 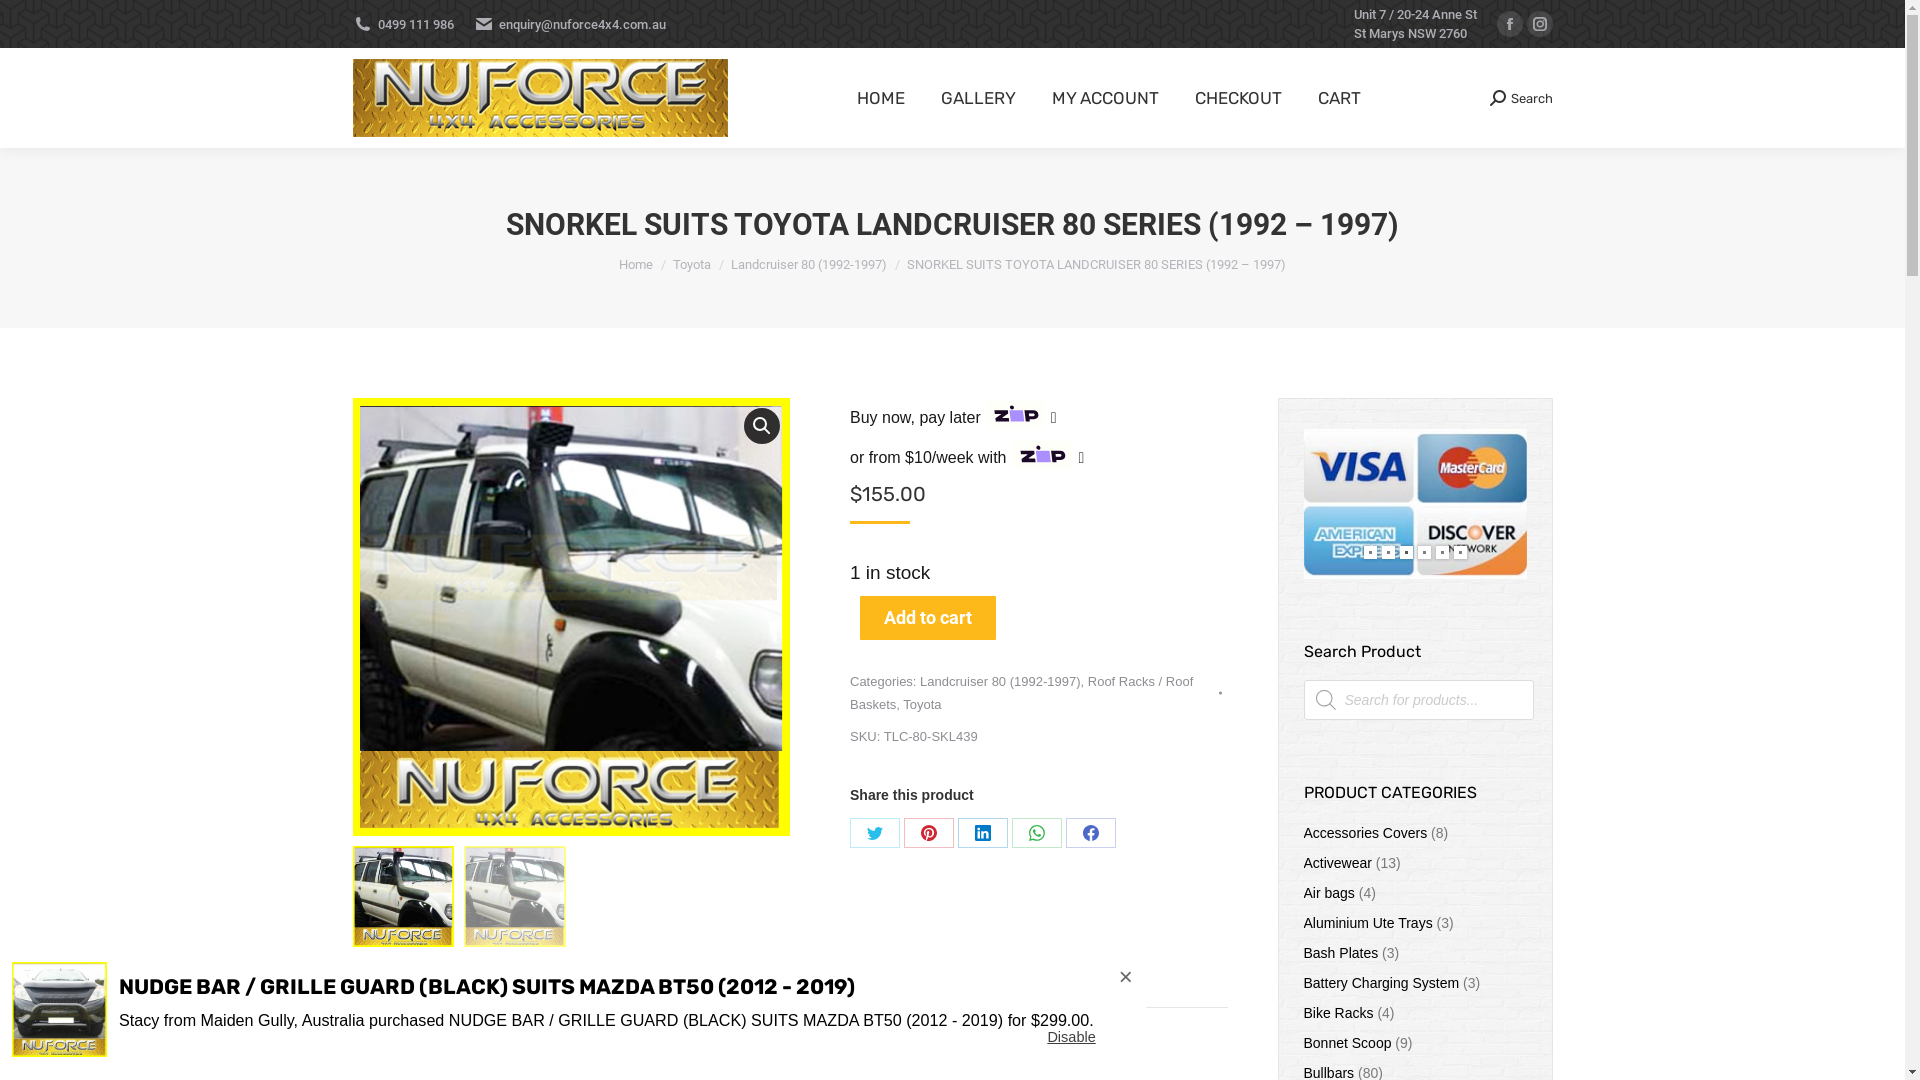 What do you see at coordinates (1000, 682) in the screenshot?
I see `Landcruiser 80 (1992-1997)` at bounding box center [1000, 682].